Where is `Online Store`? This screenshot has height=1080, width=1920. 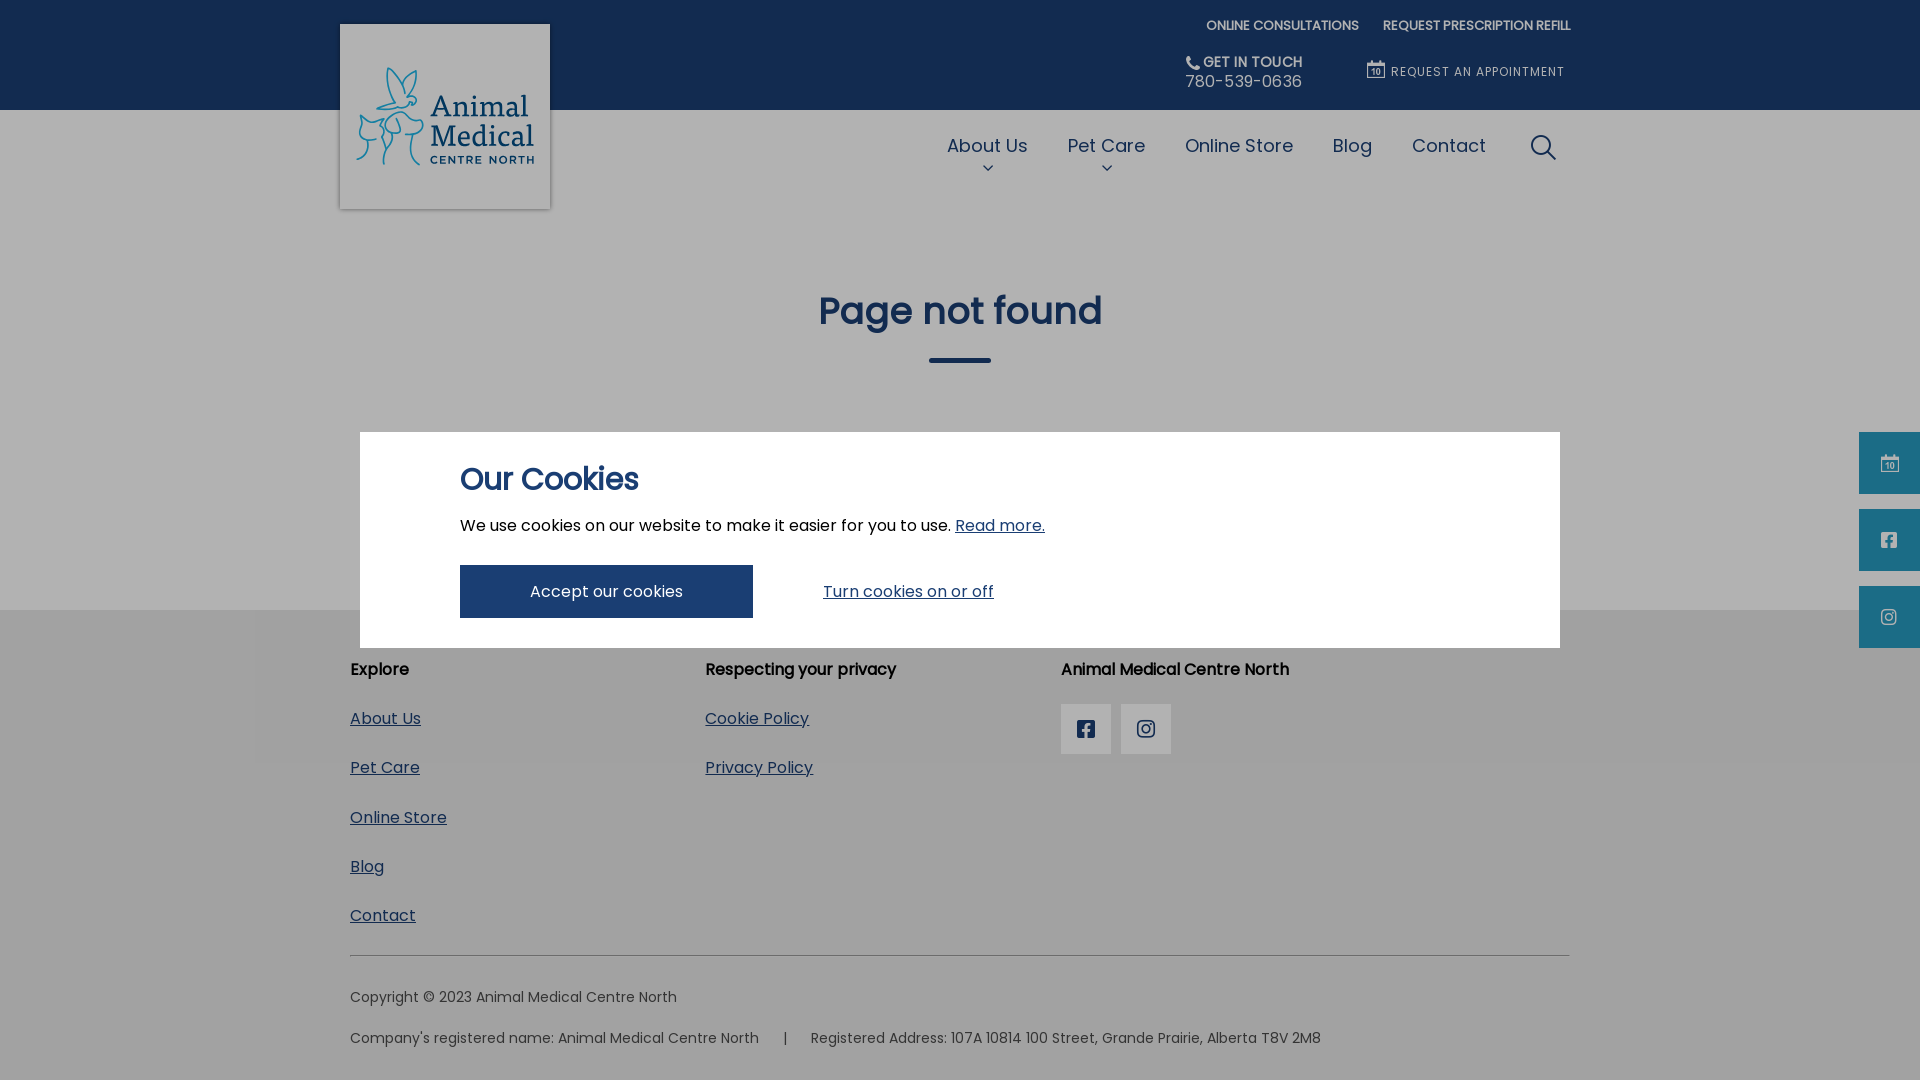
Online Store is located at coordinates (406, 818).